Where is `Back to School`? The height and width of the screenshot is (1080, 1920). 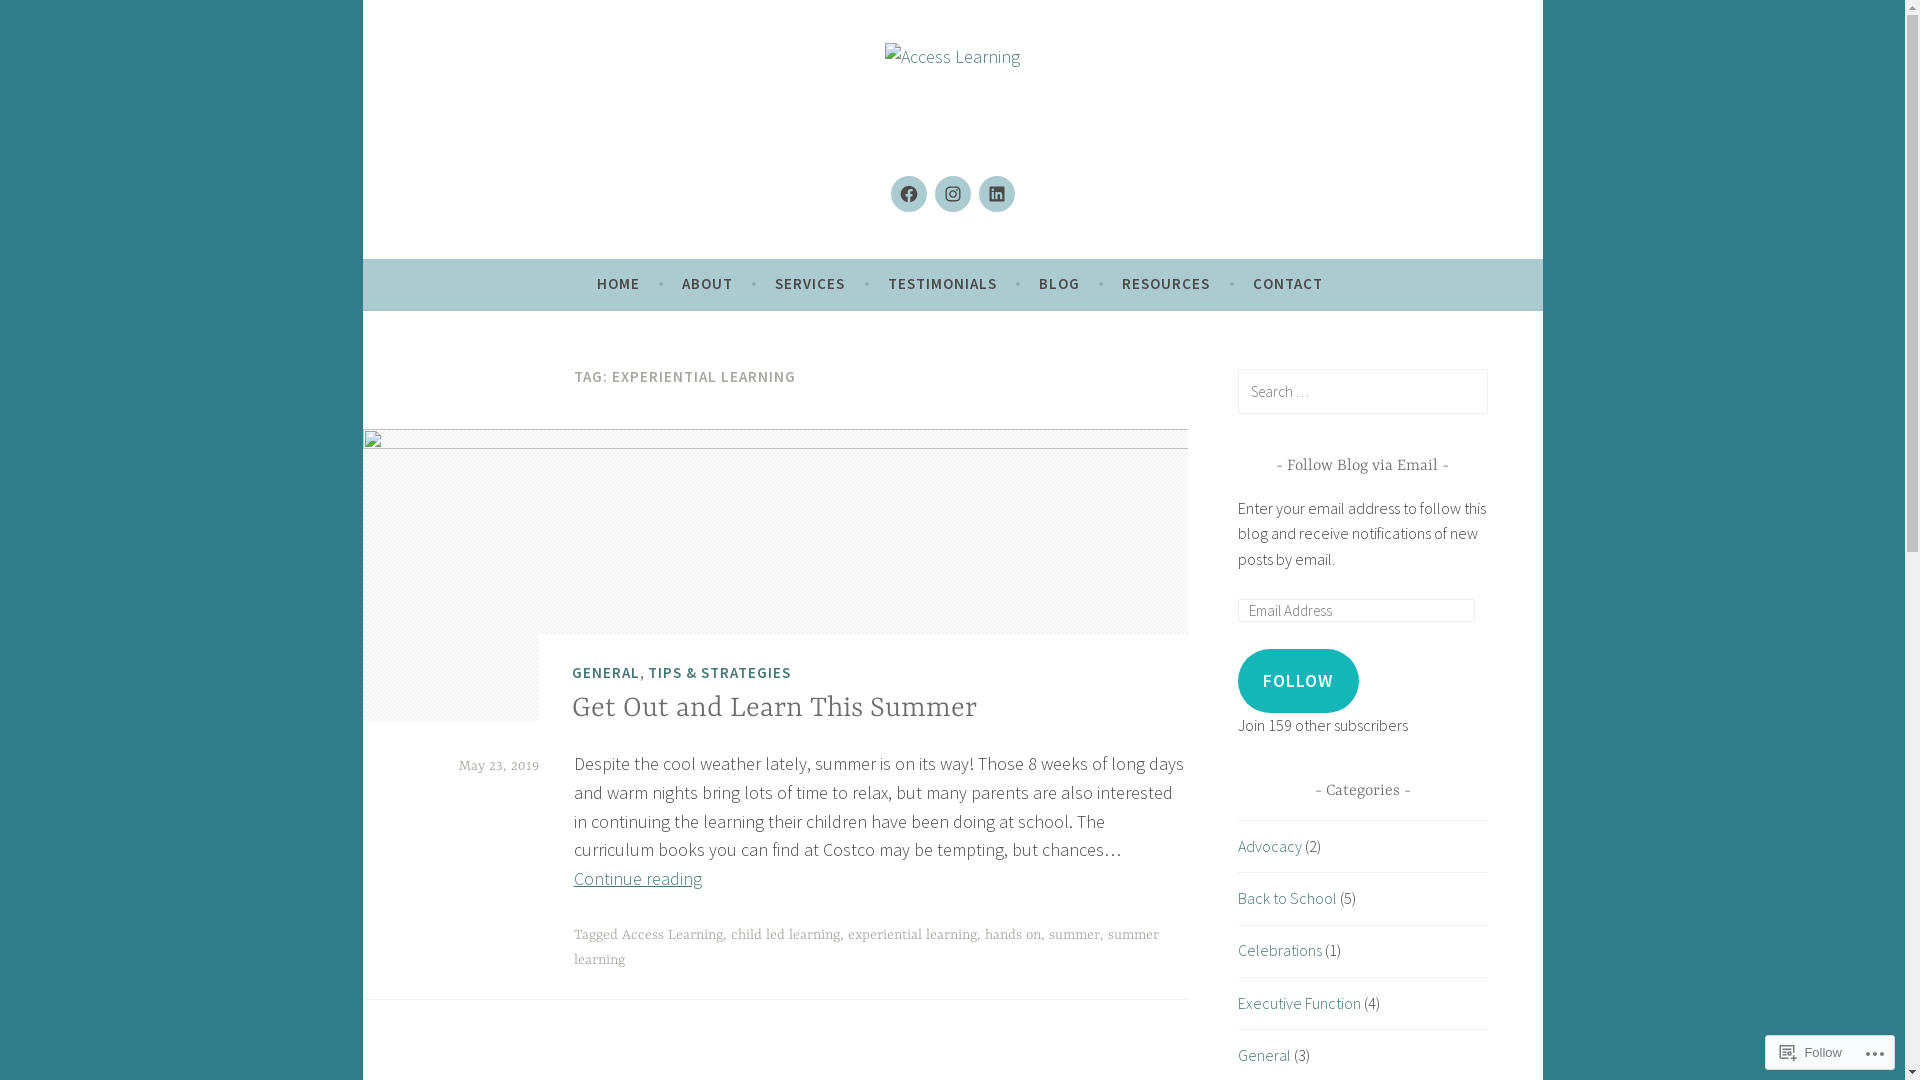 Back to School is located at coordinates (1288, 898).